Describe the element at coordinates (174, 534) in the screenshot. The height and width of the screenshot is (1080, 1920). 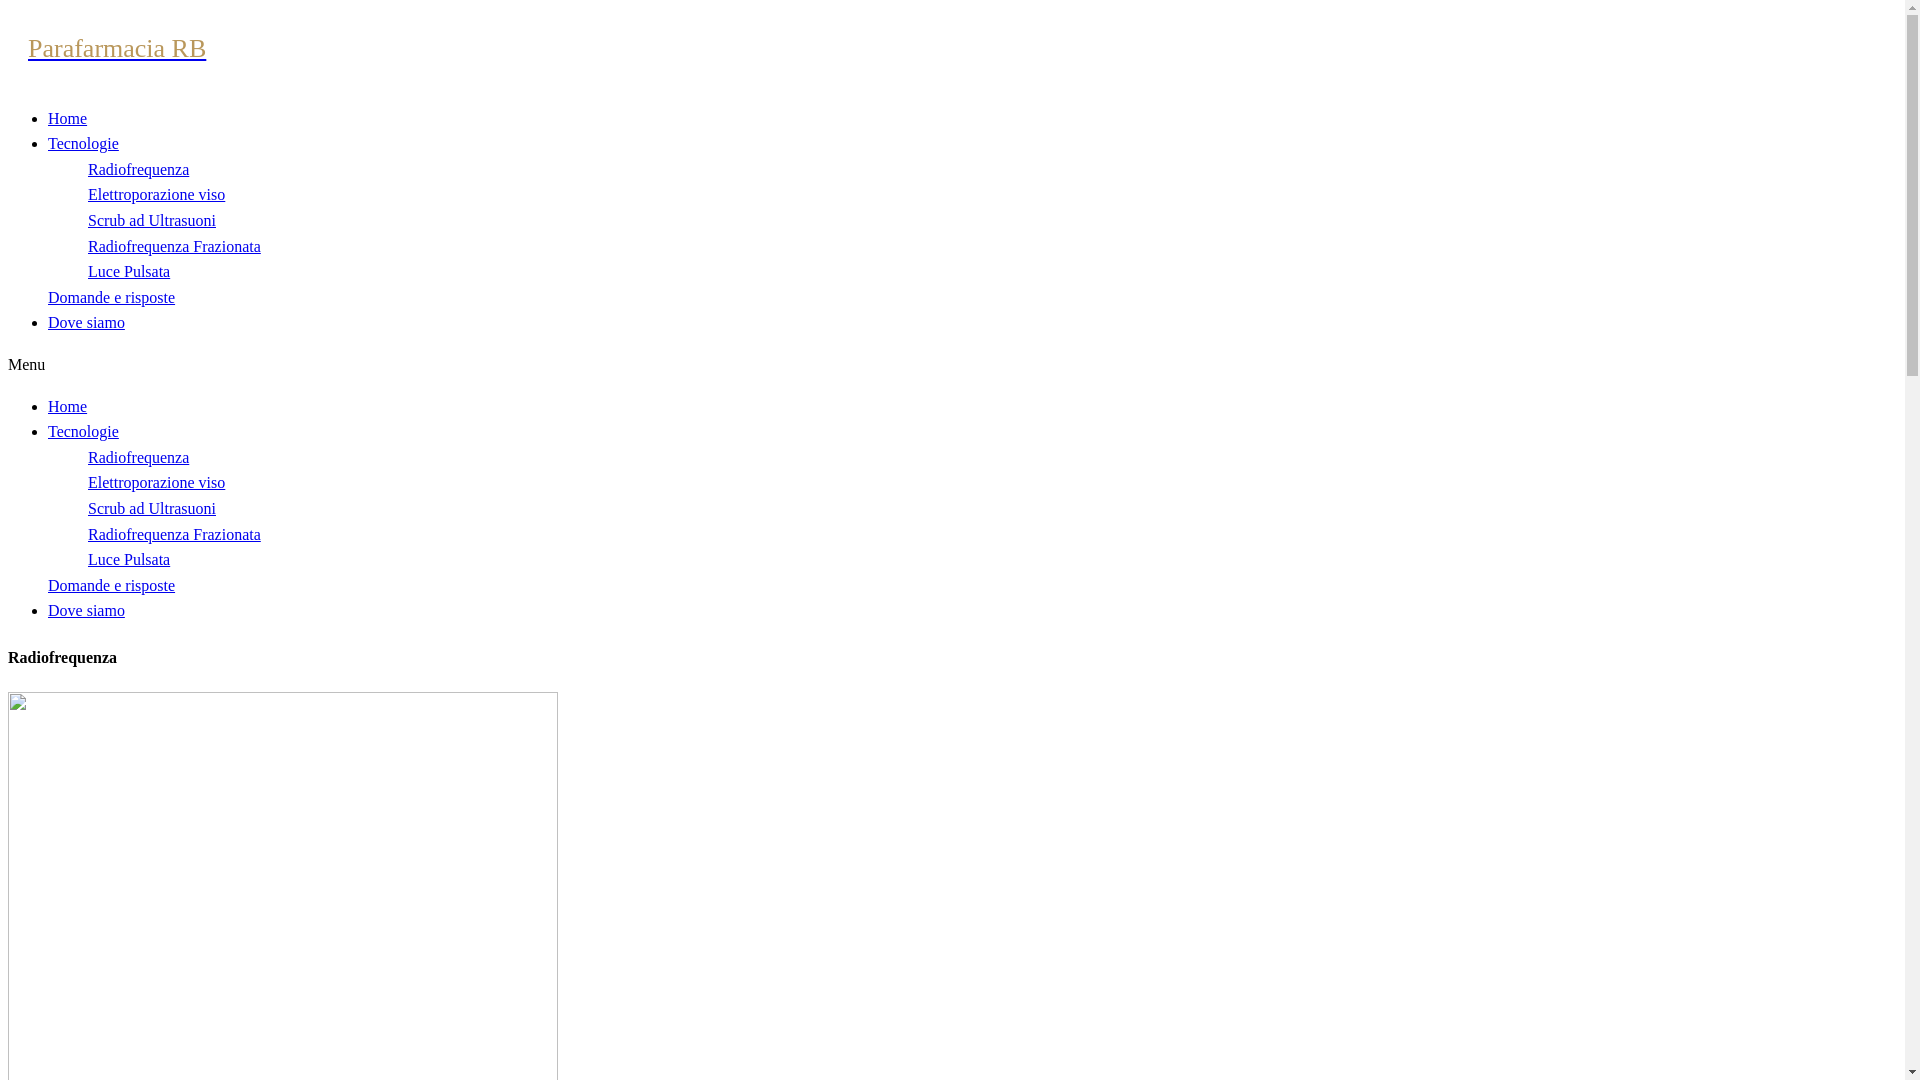
I see `Radiofrequenza Frazionata` at that location.